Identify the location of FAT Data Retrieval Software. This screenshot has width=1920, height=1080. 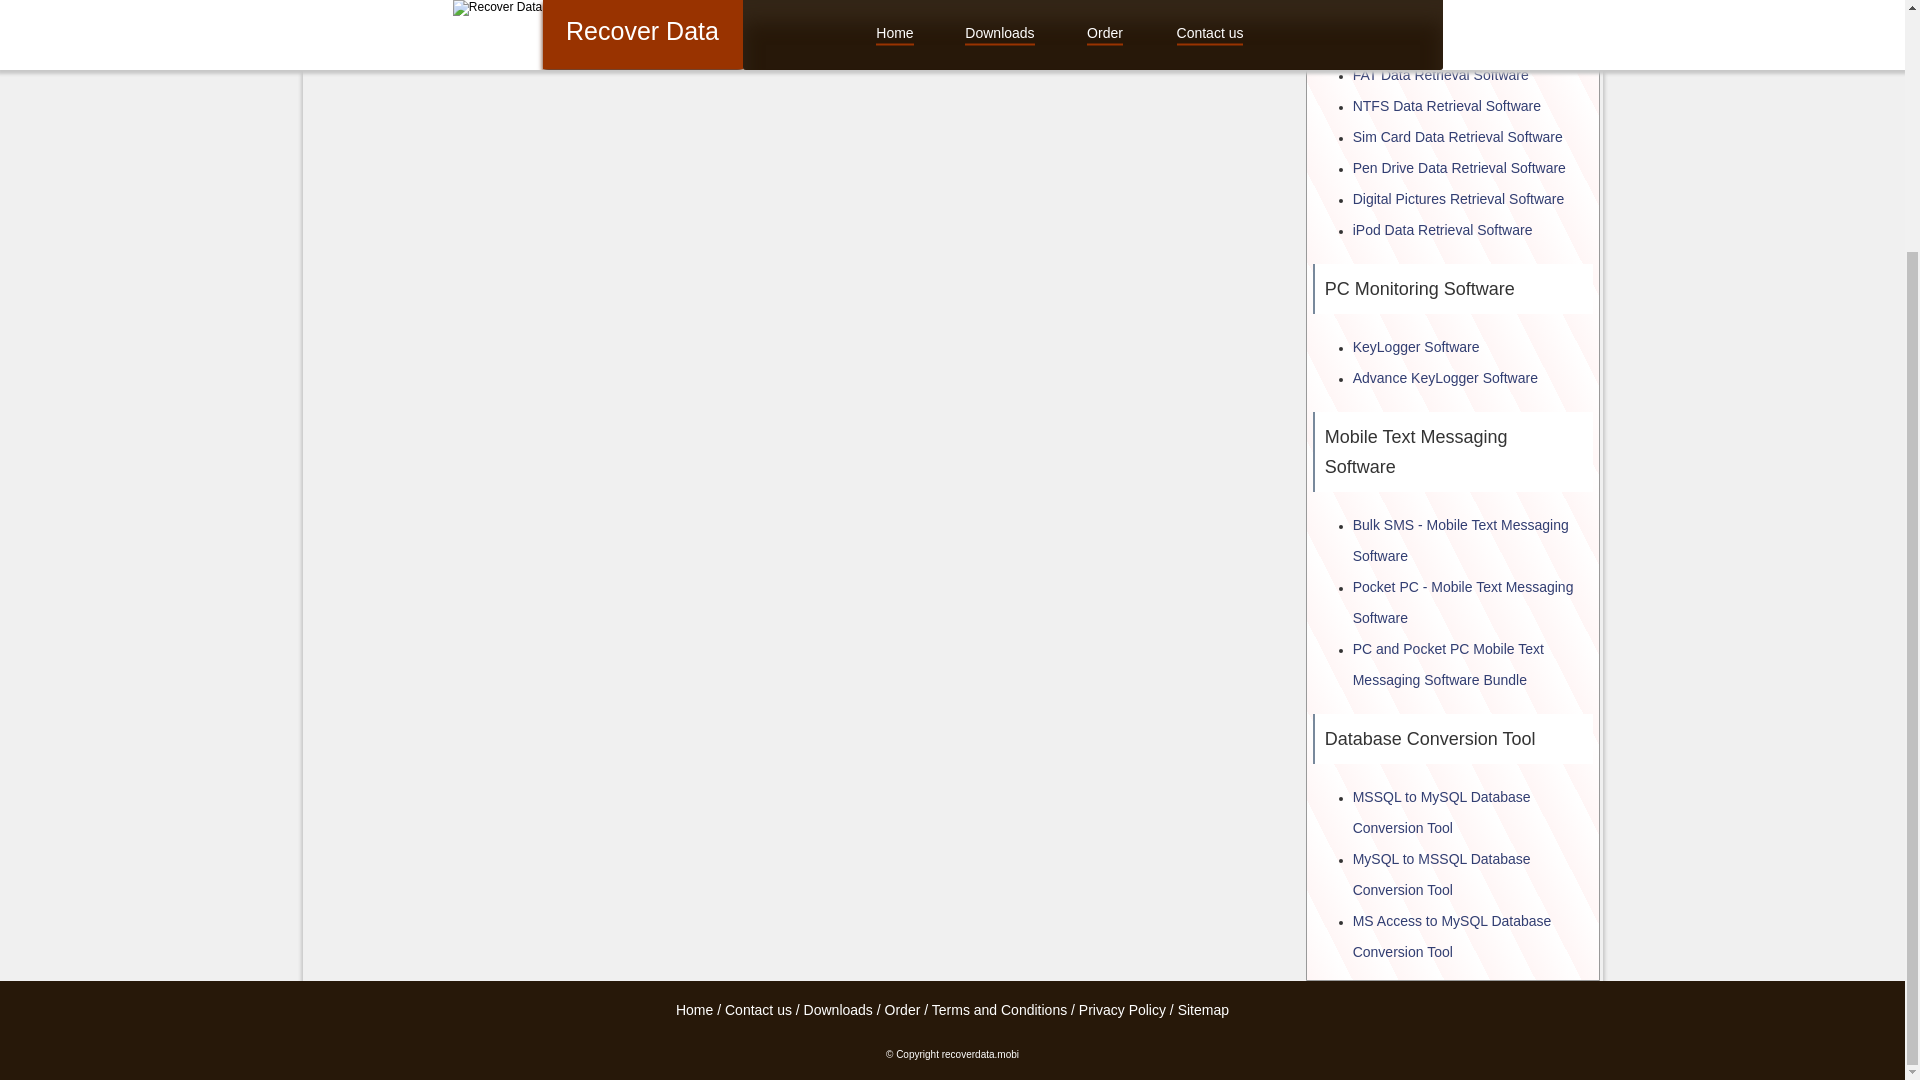
(1440, 74).